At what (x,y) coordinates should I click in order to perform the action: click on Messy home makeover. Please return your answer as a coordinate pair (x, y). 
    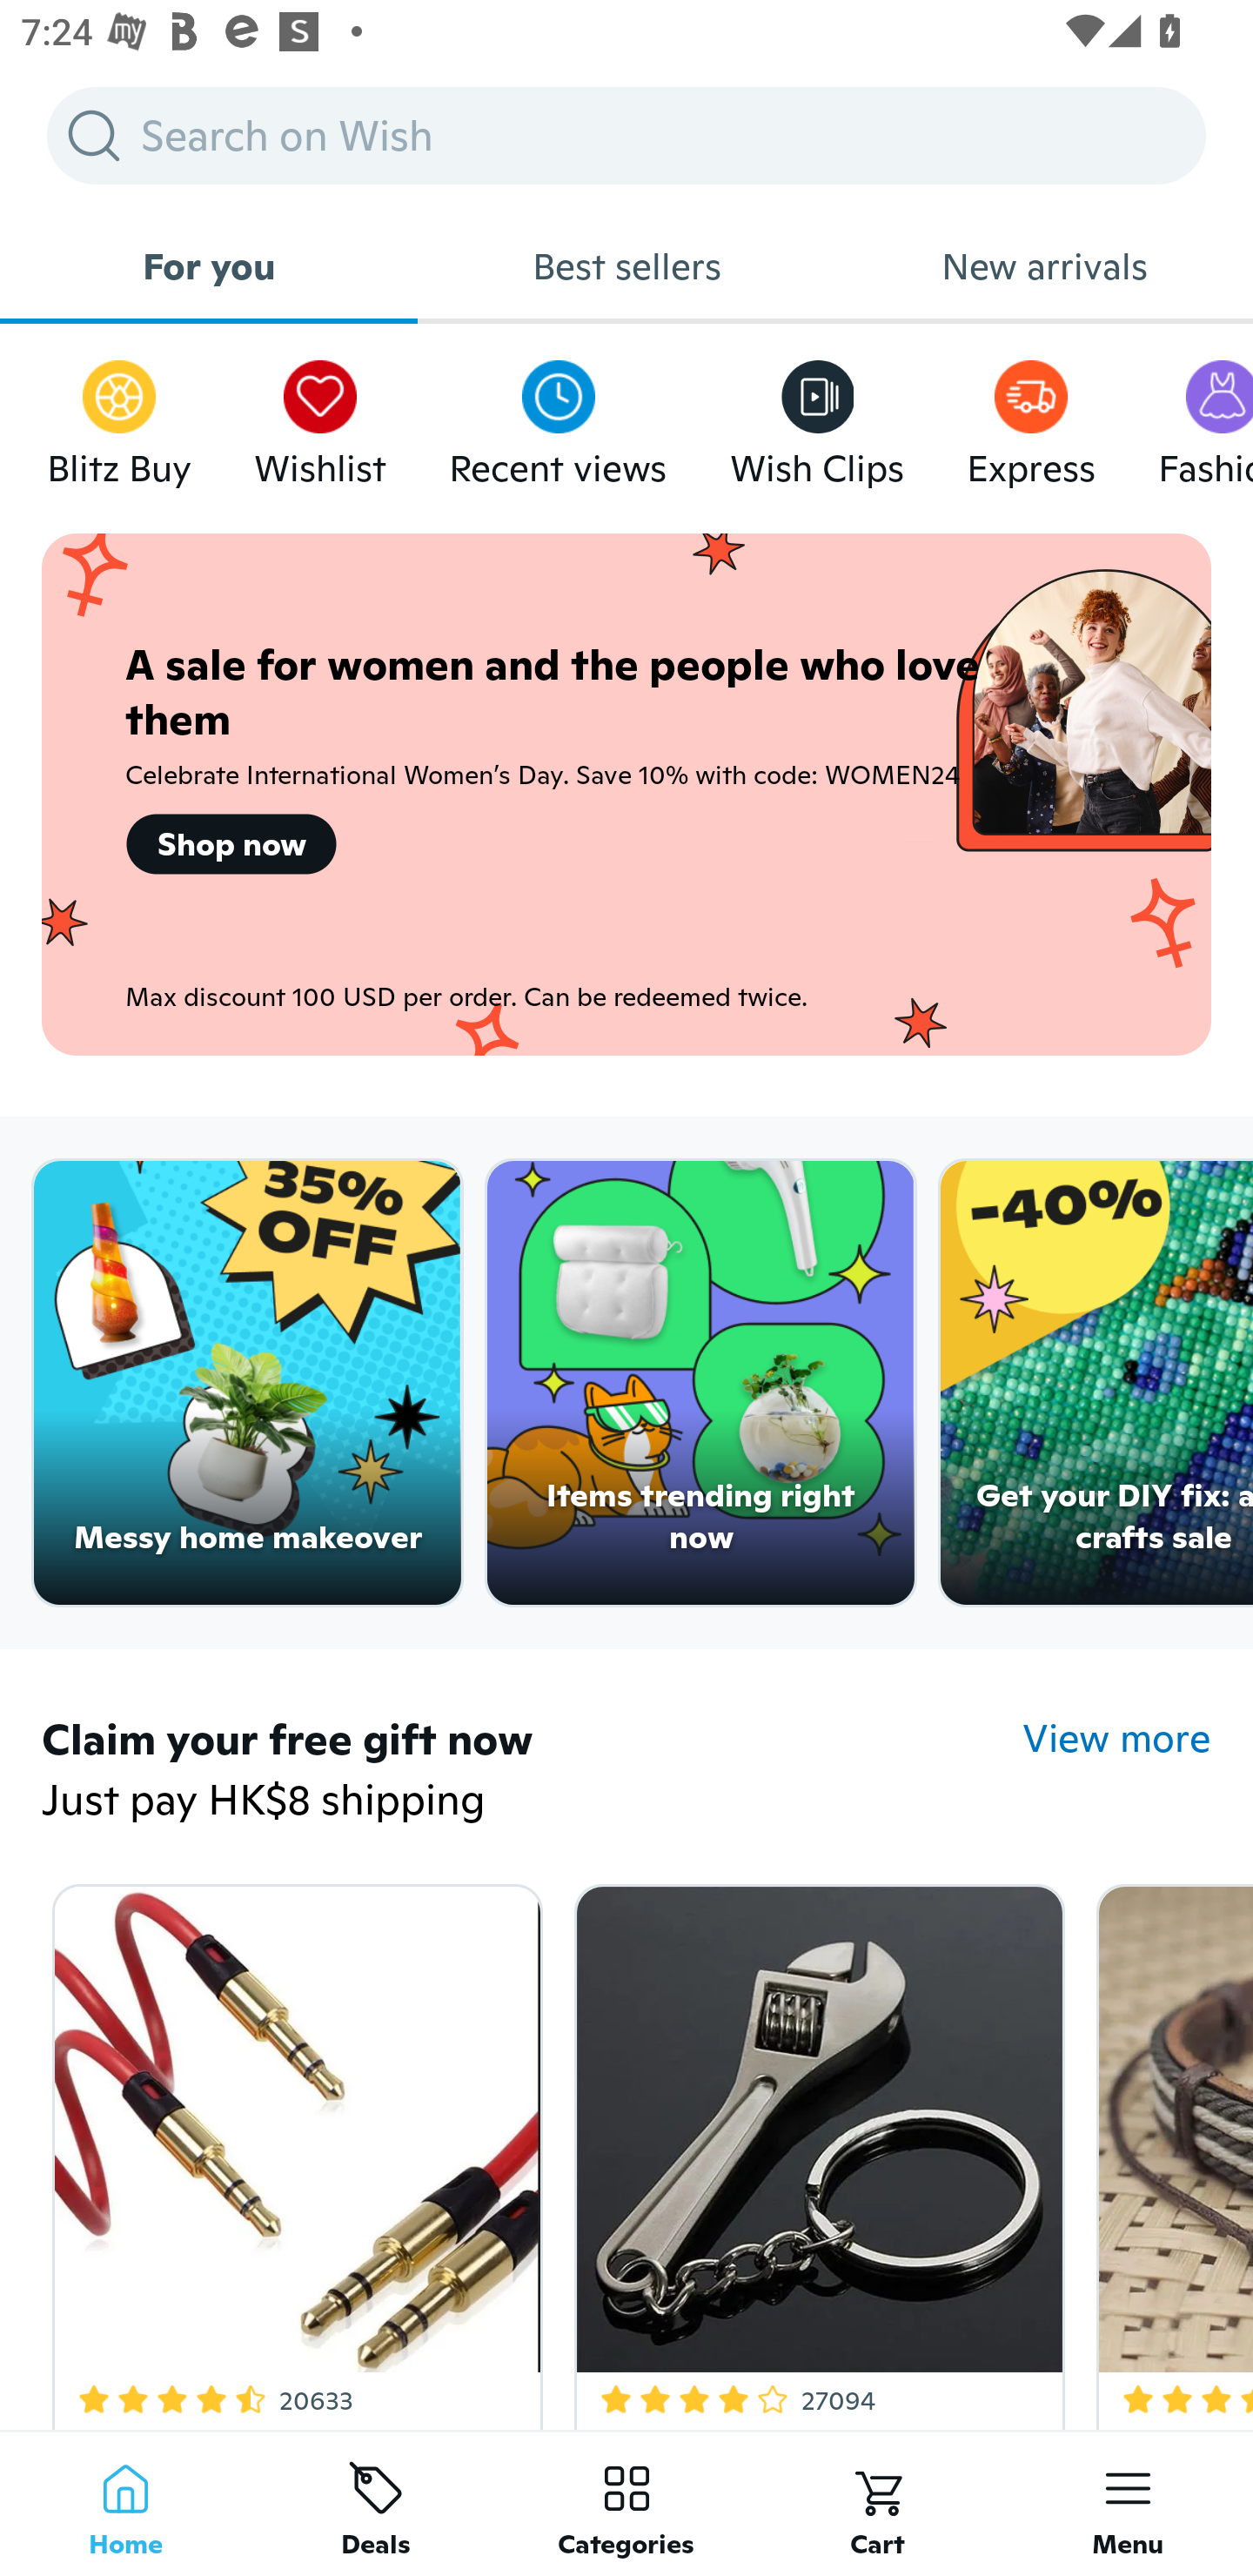
    Looking at the image, I should click on (247, 1383).